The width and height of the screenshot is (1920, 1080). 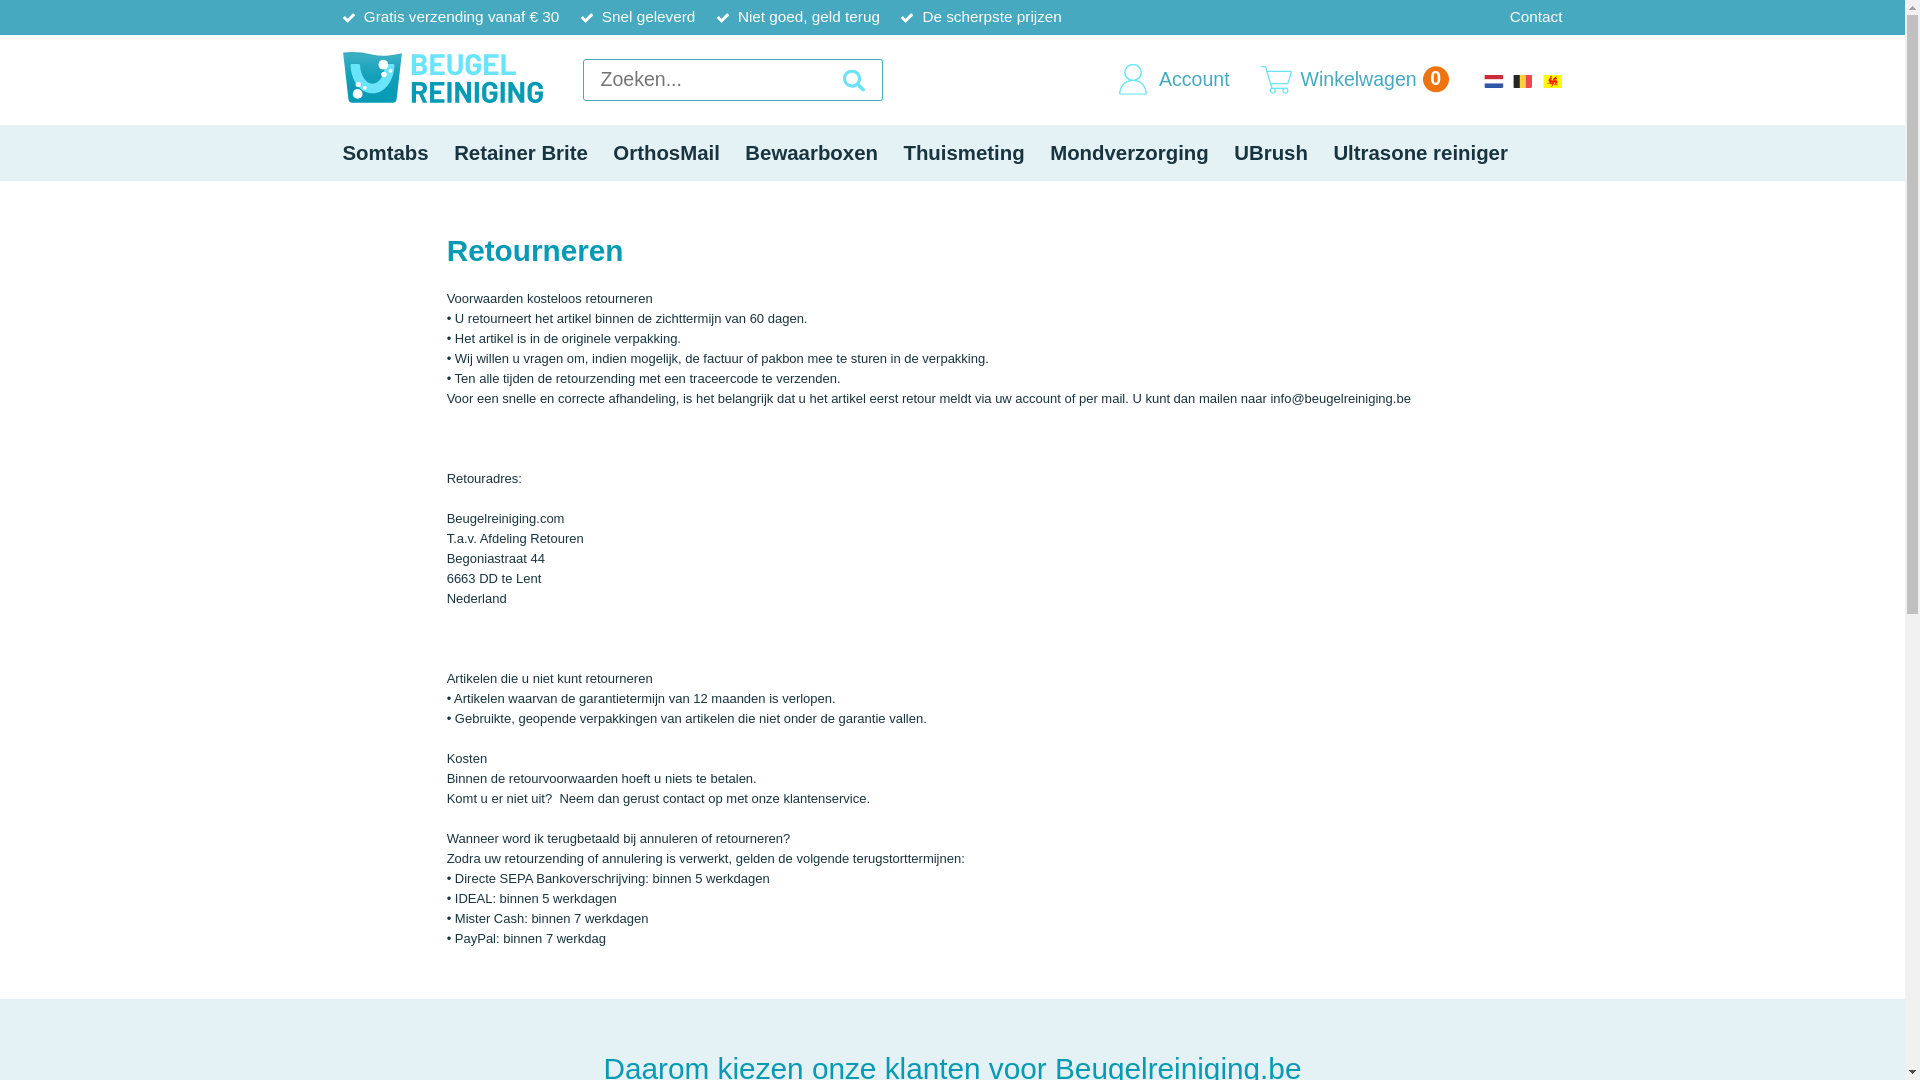 I want to click on BE/FR, so click(x=1552, y=80).